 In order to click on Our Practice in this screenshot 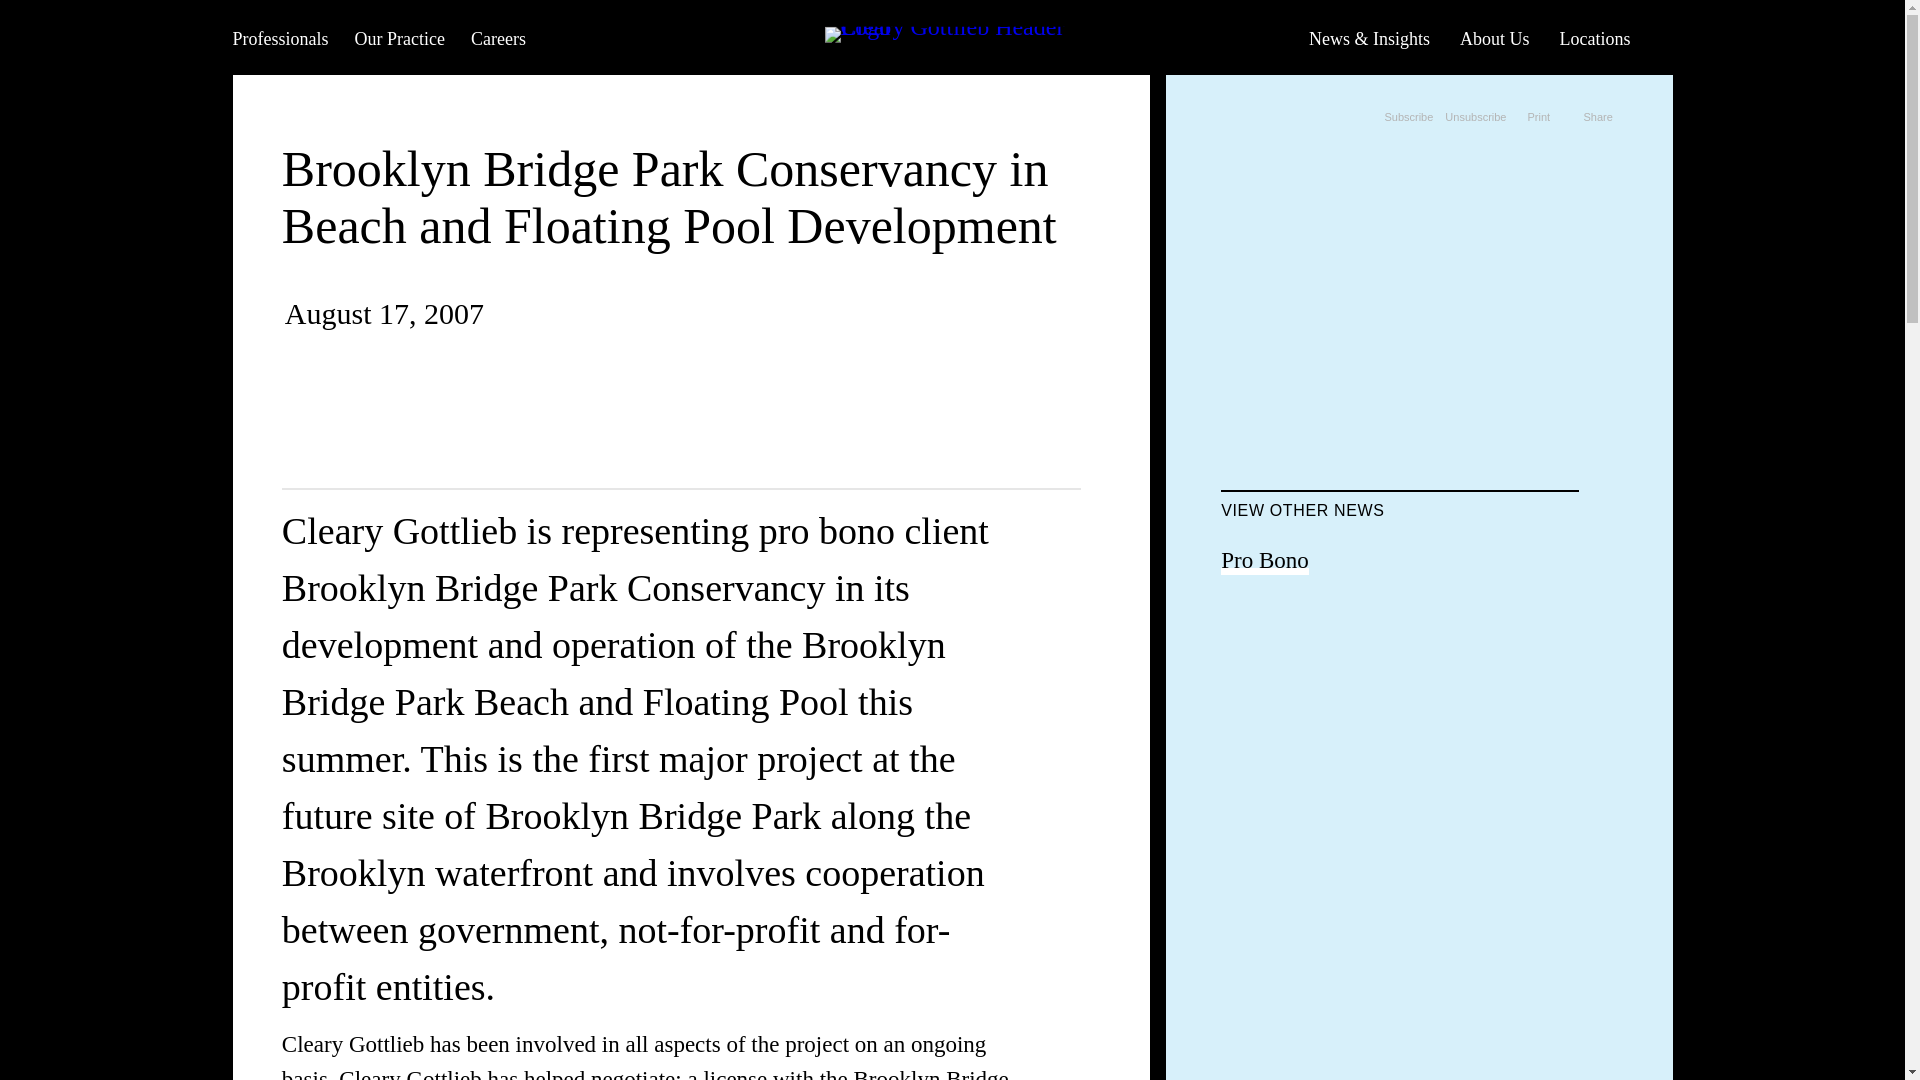, I will do `click(398, 37)`.